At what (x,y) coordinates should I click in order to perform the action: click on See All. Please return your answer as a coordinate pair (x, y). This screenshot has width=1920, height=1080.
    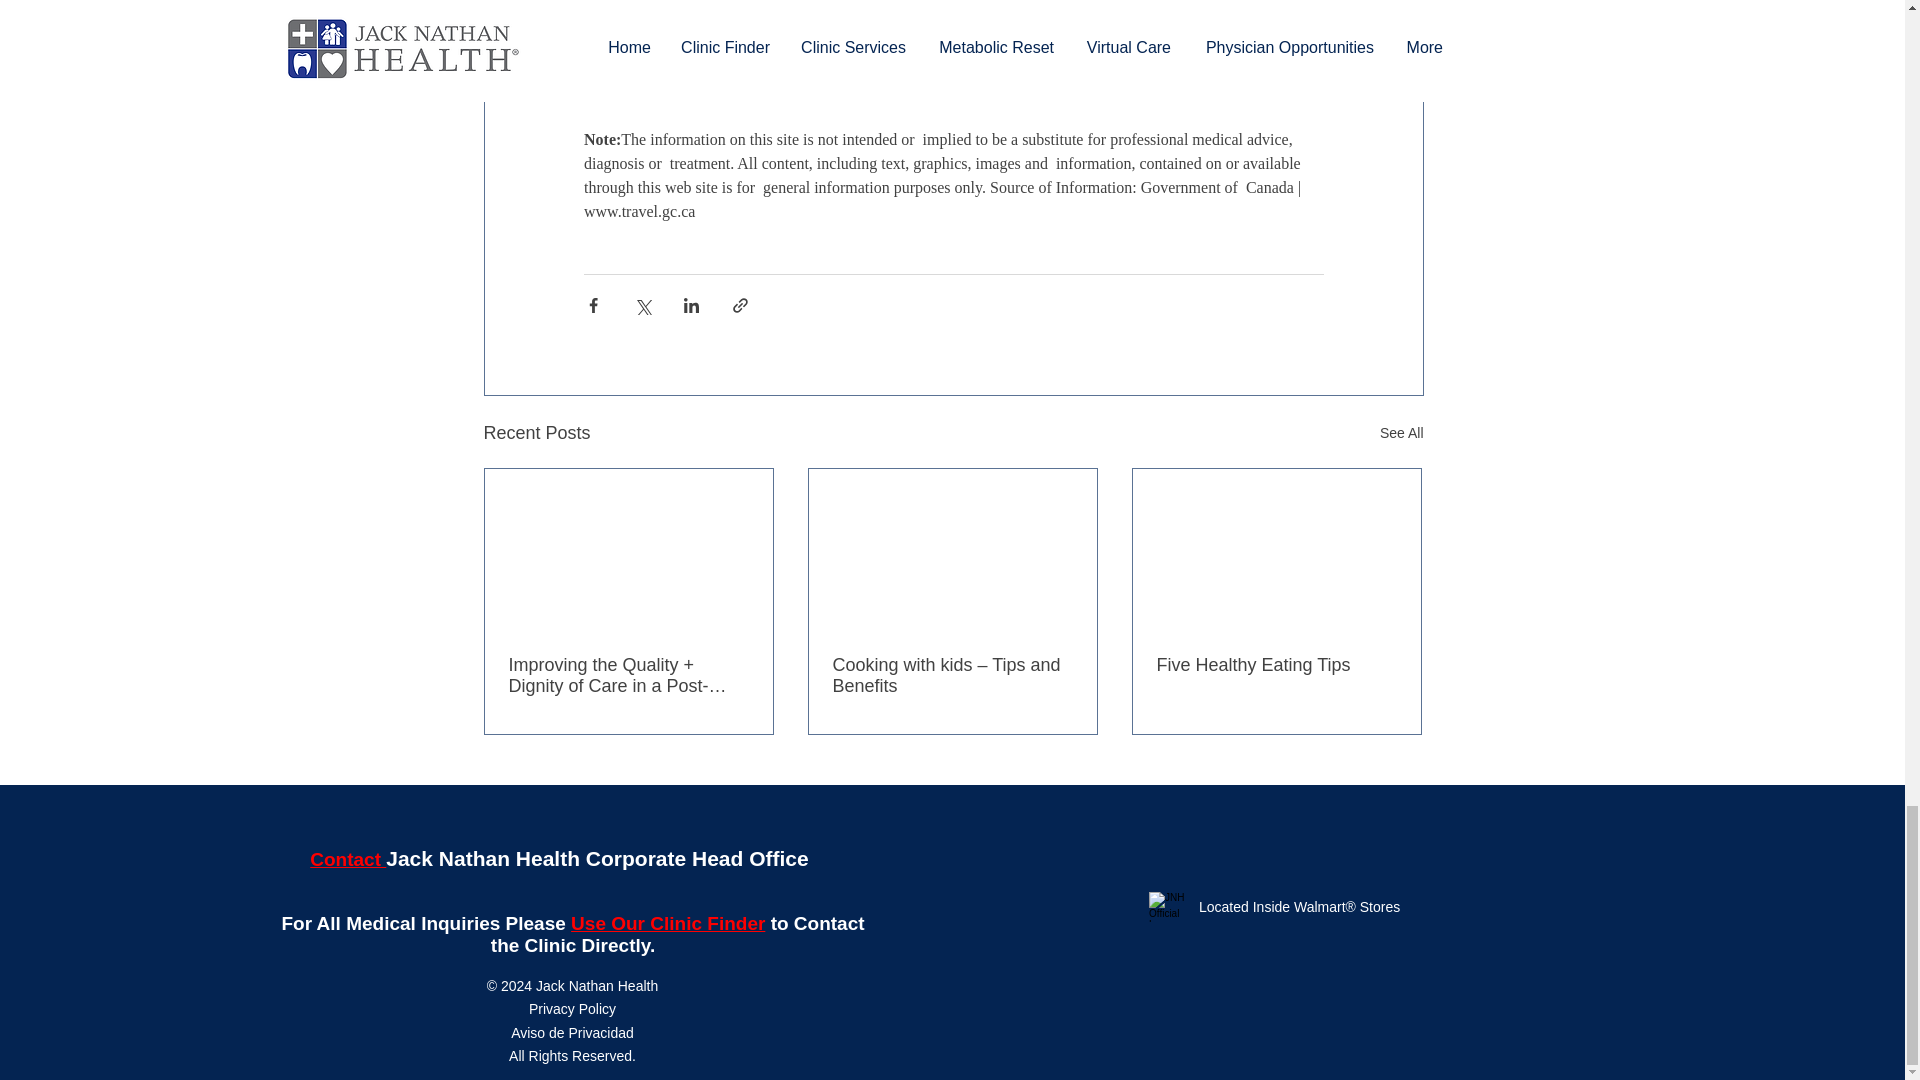
    Looking at the image, I should click on (1402, 434).